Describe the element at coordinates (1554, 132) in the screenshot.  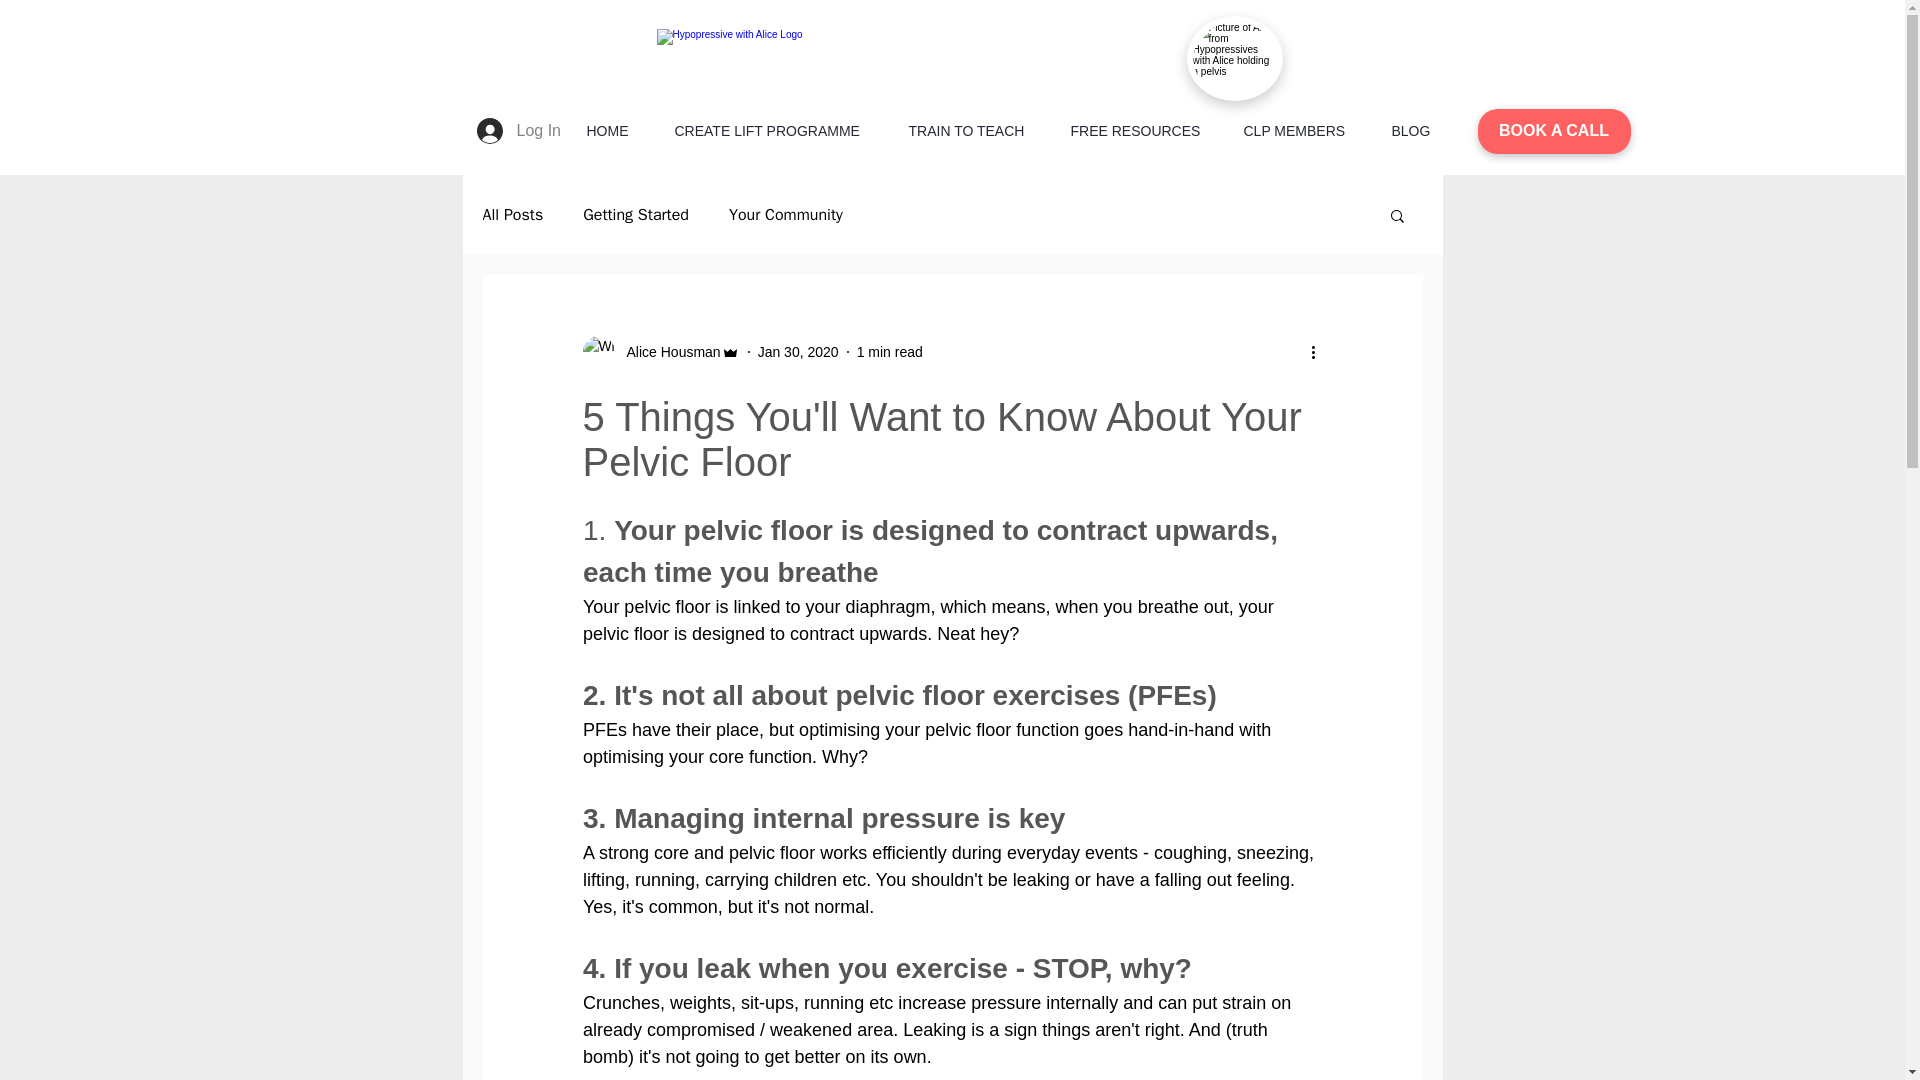
I see `BOOK A CALL` at that location.